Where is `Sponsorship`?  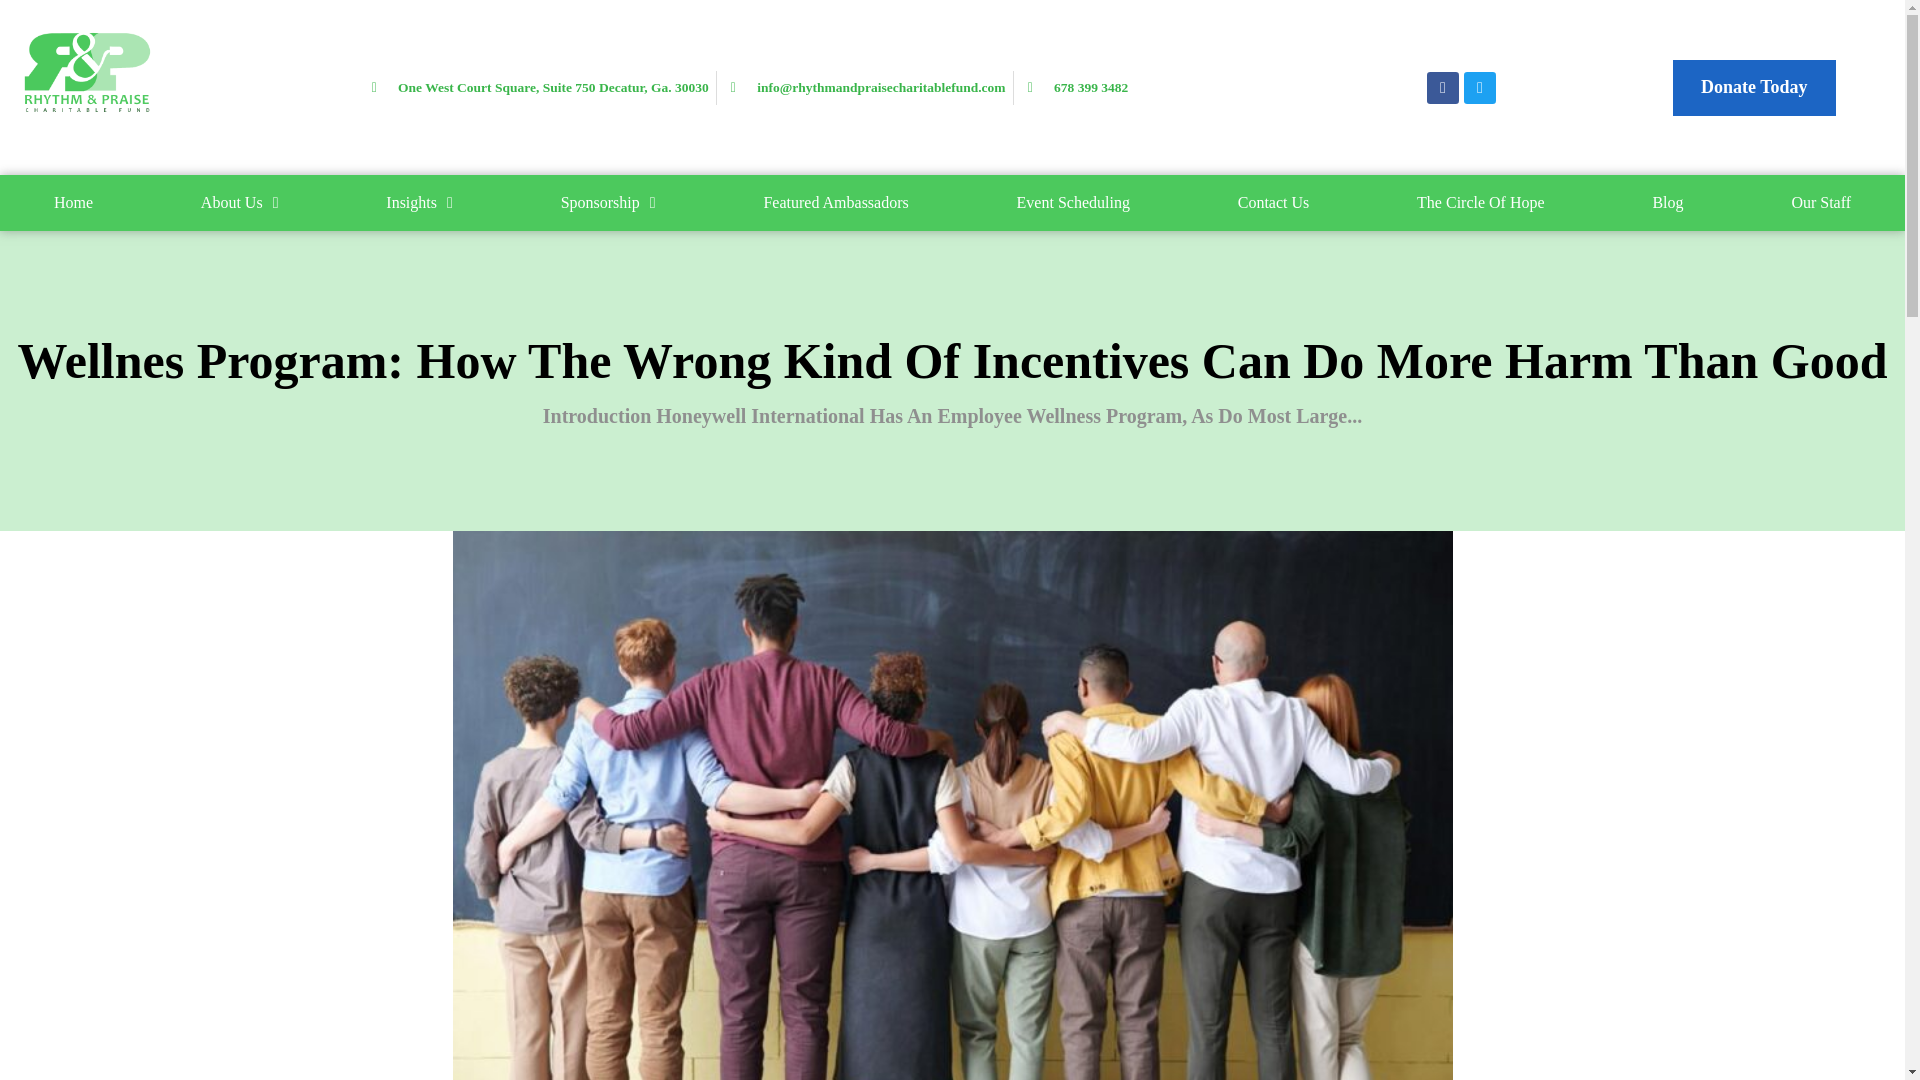
Sponsorship is located at coordinates (608, 202).